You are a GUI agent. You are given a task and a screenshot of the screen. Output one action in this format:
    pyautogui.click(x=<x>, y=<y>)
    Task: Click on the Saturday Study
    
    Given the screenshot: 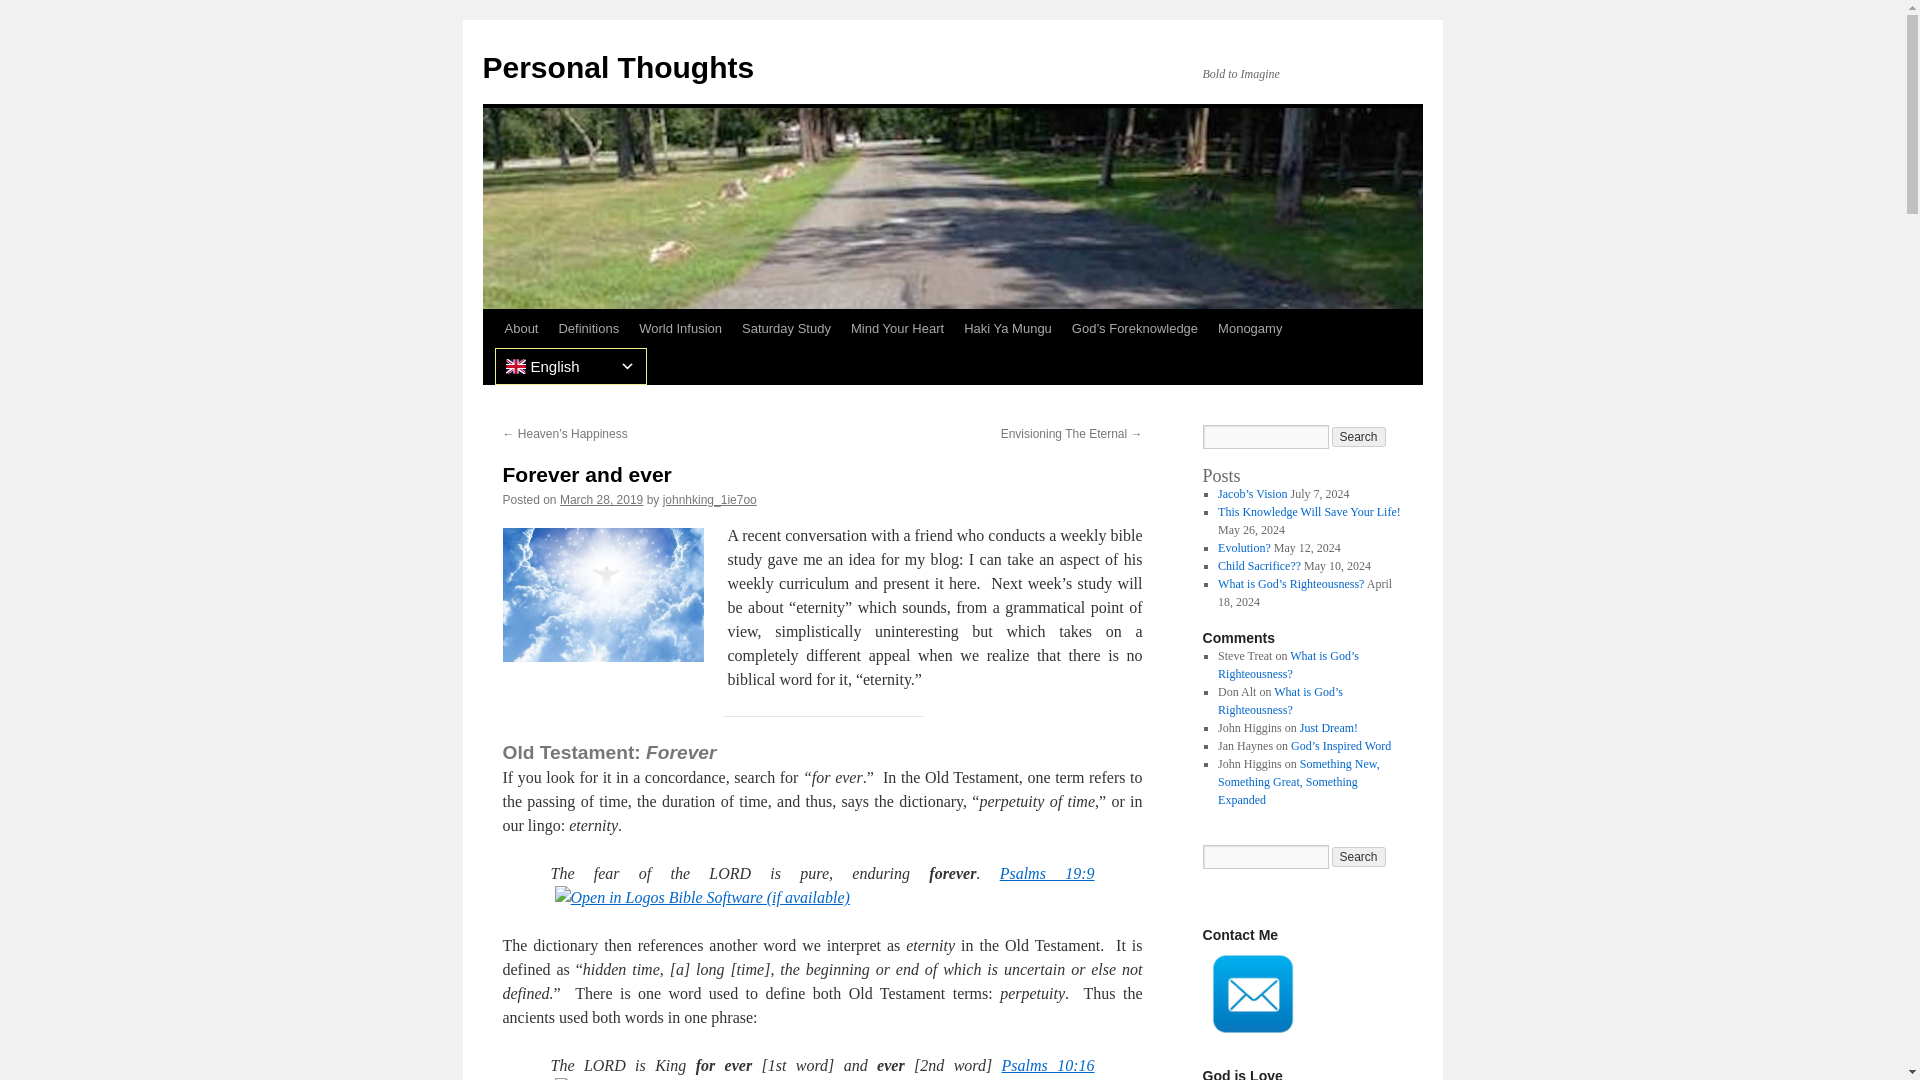 What is the action you would take?
    pyautogui.click(x=786, y=328)
    